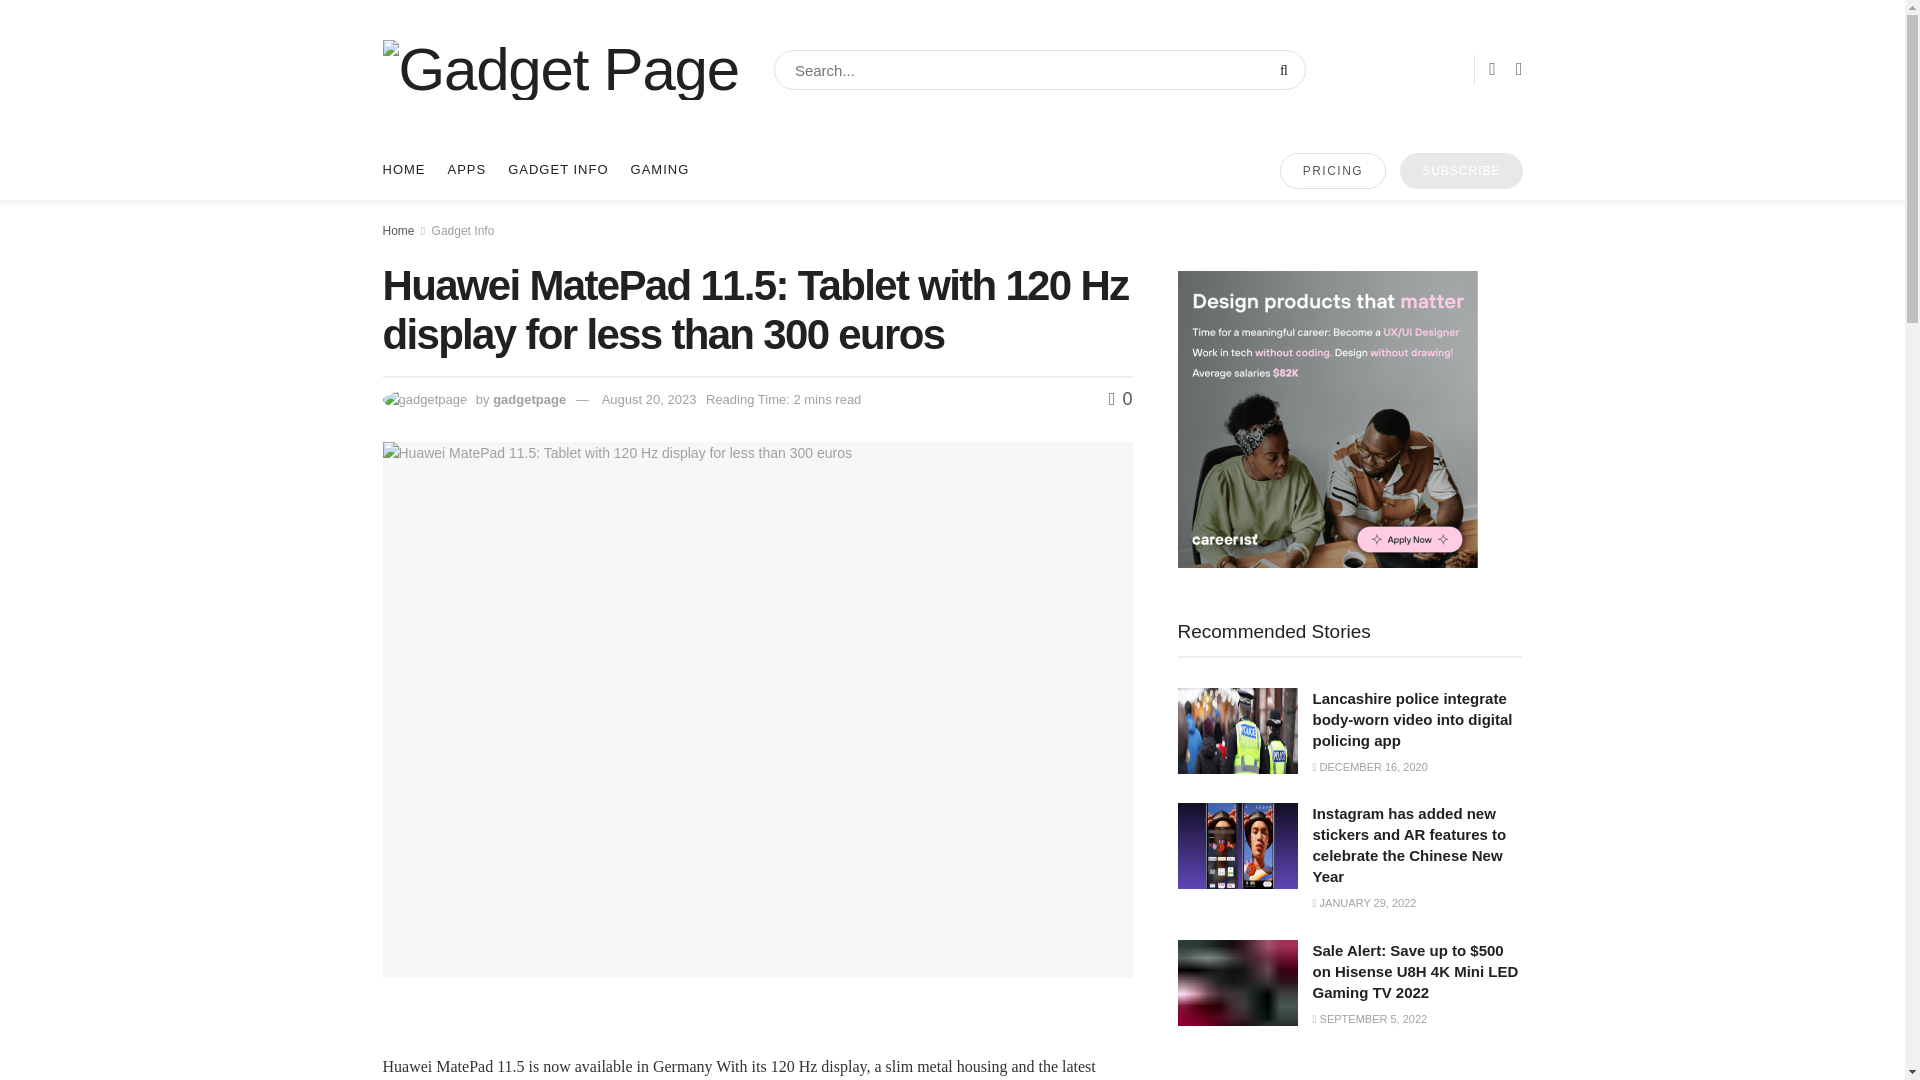 The height and width of the screenshot is (1080, 1920). I want to click on August 20, 2023, so click(649, 400).